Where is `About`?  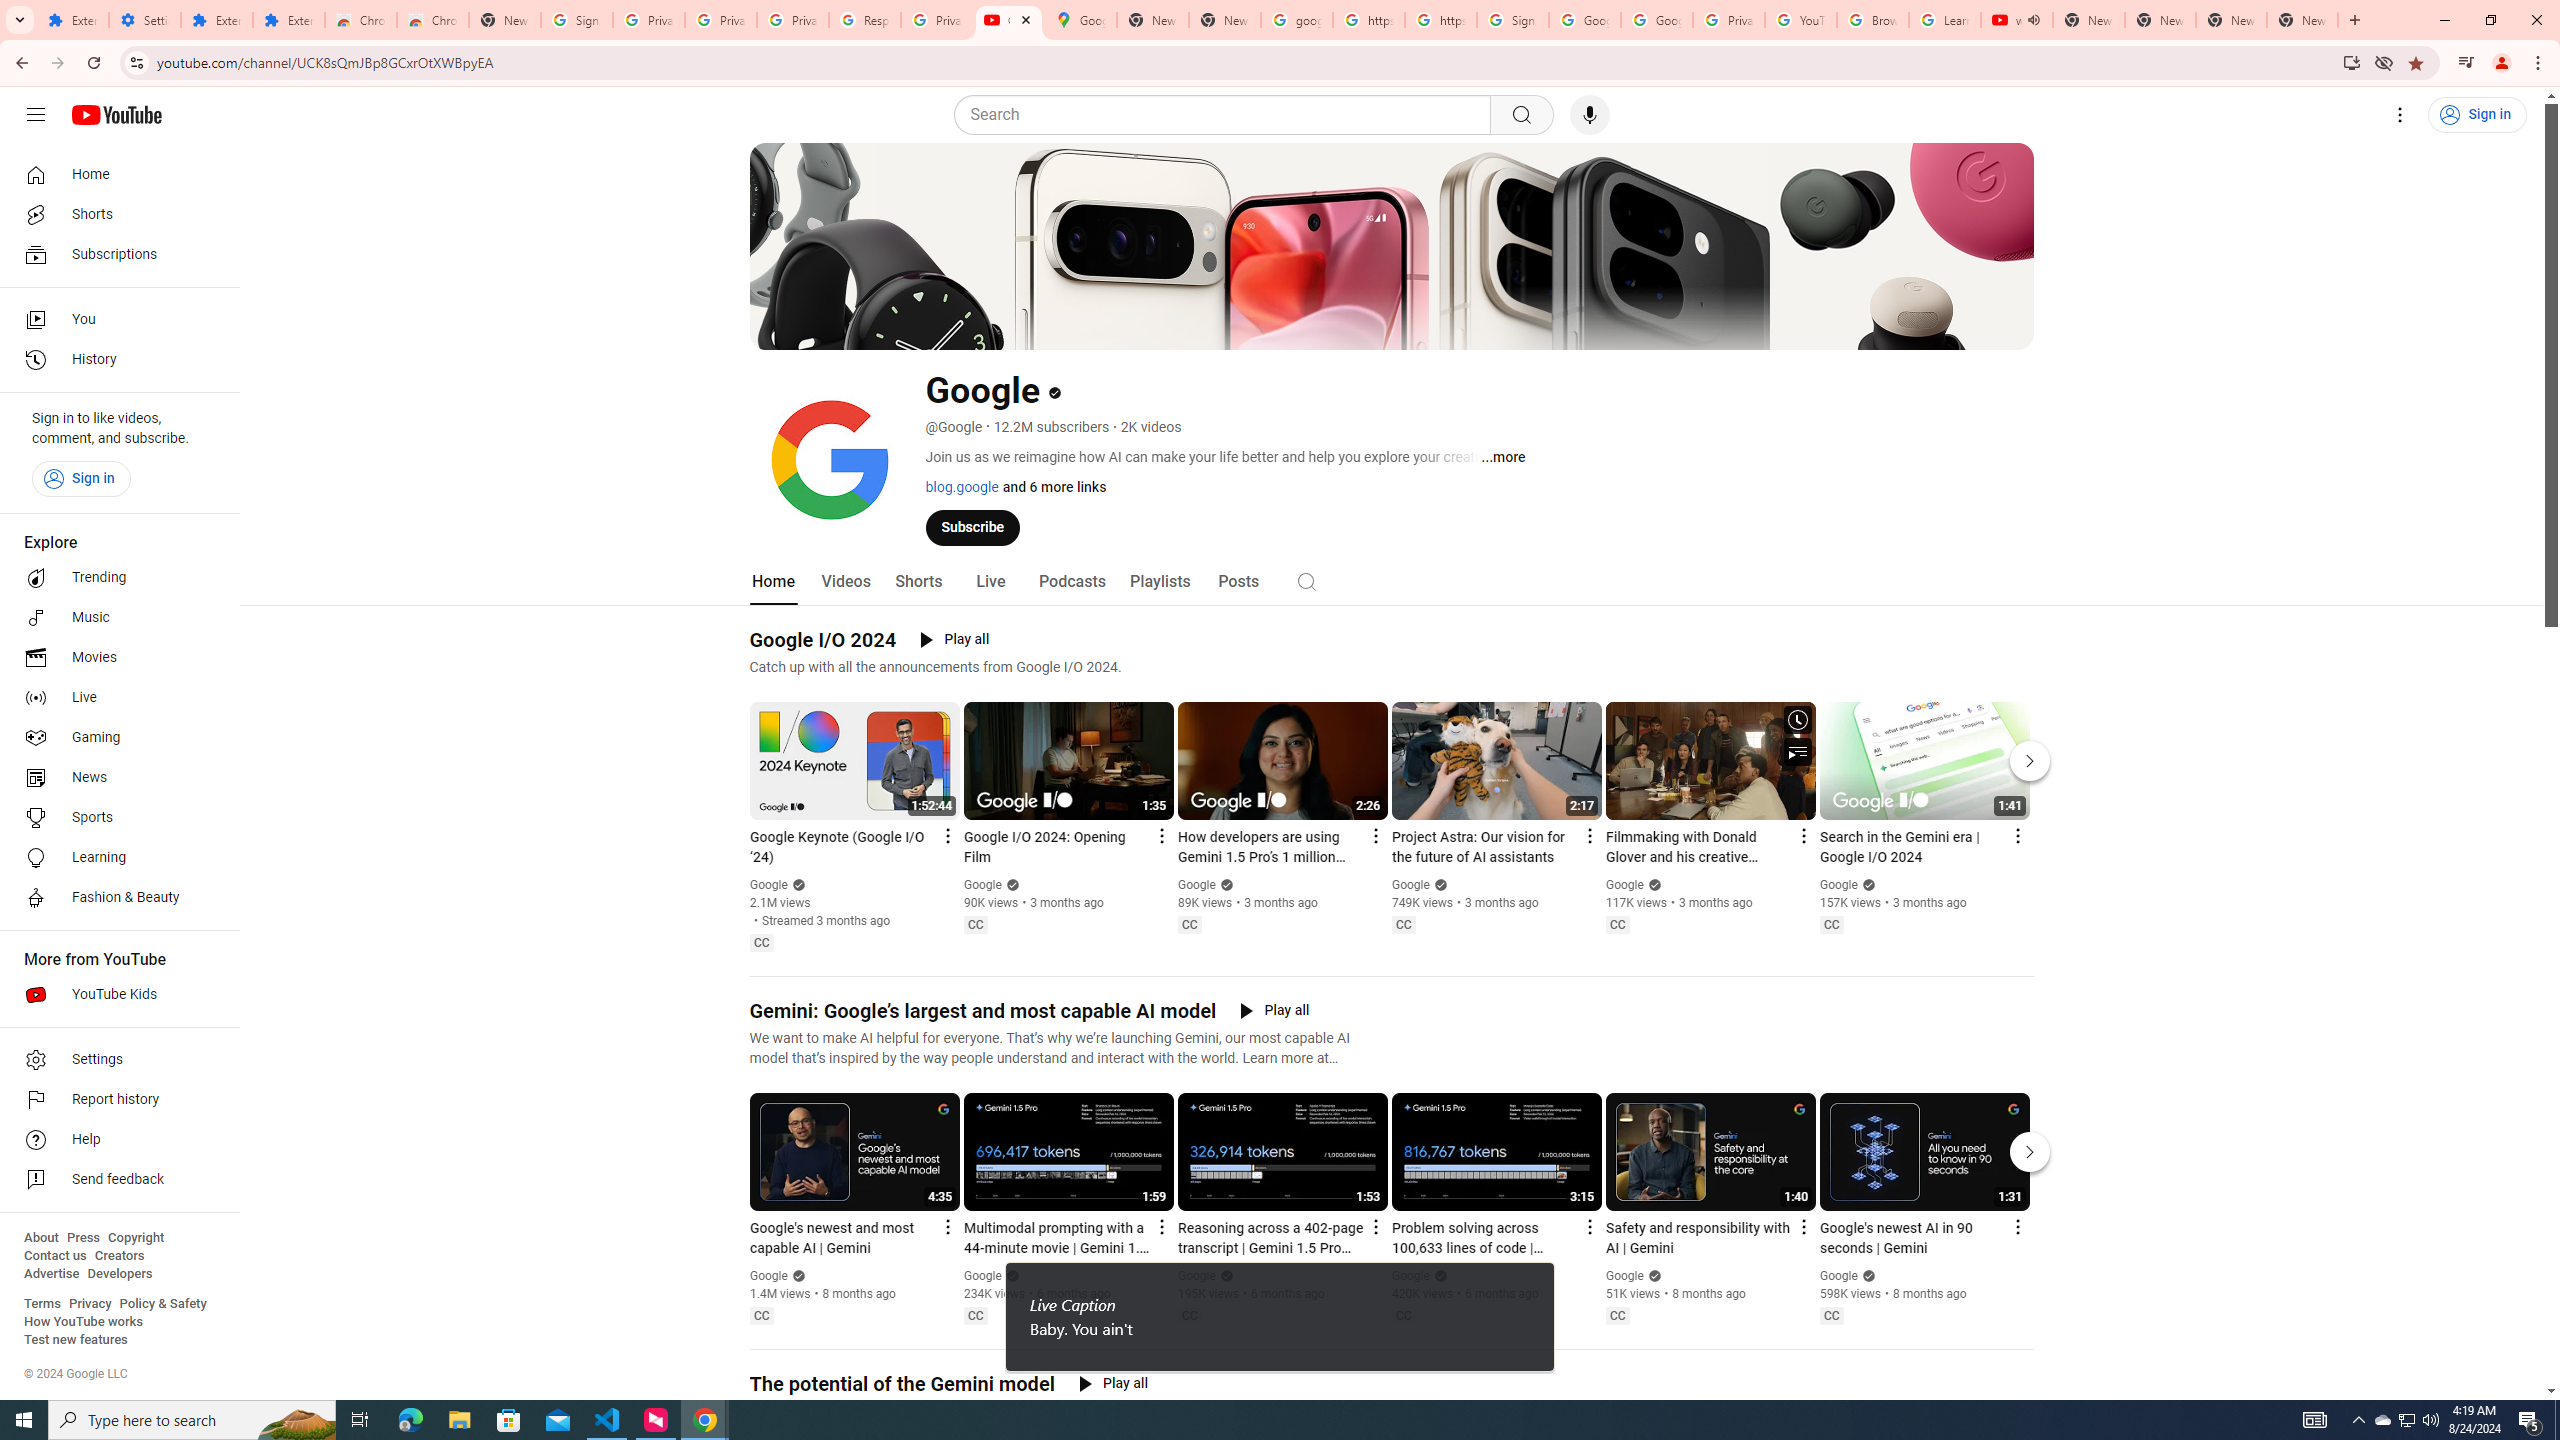 About is located at coordinates (40, 1238).